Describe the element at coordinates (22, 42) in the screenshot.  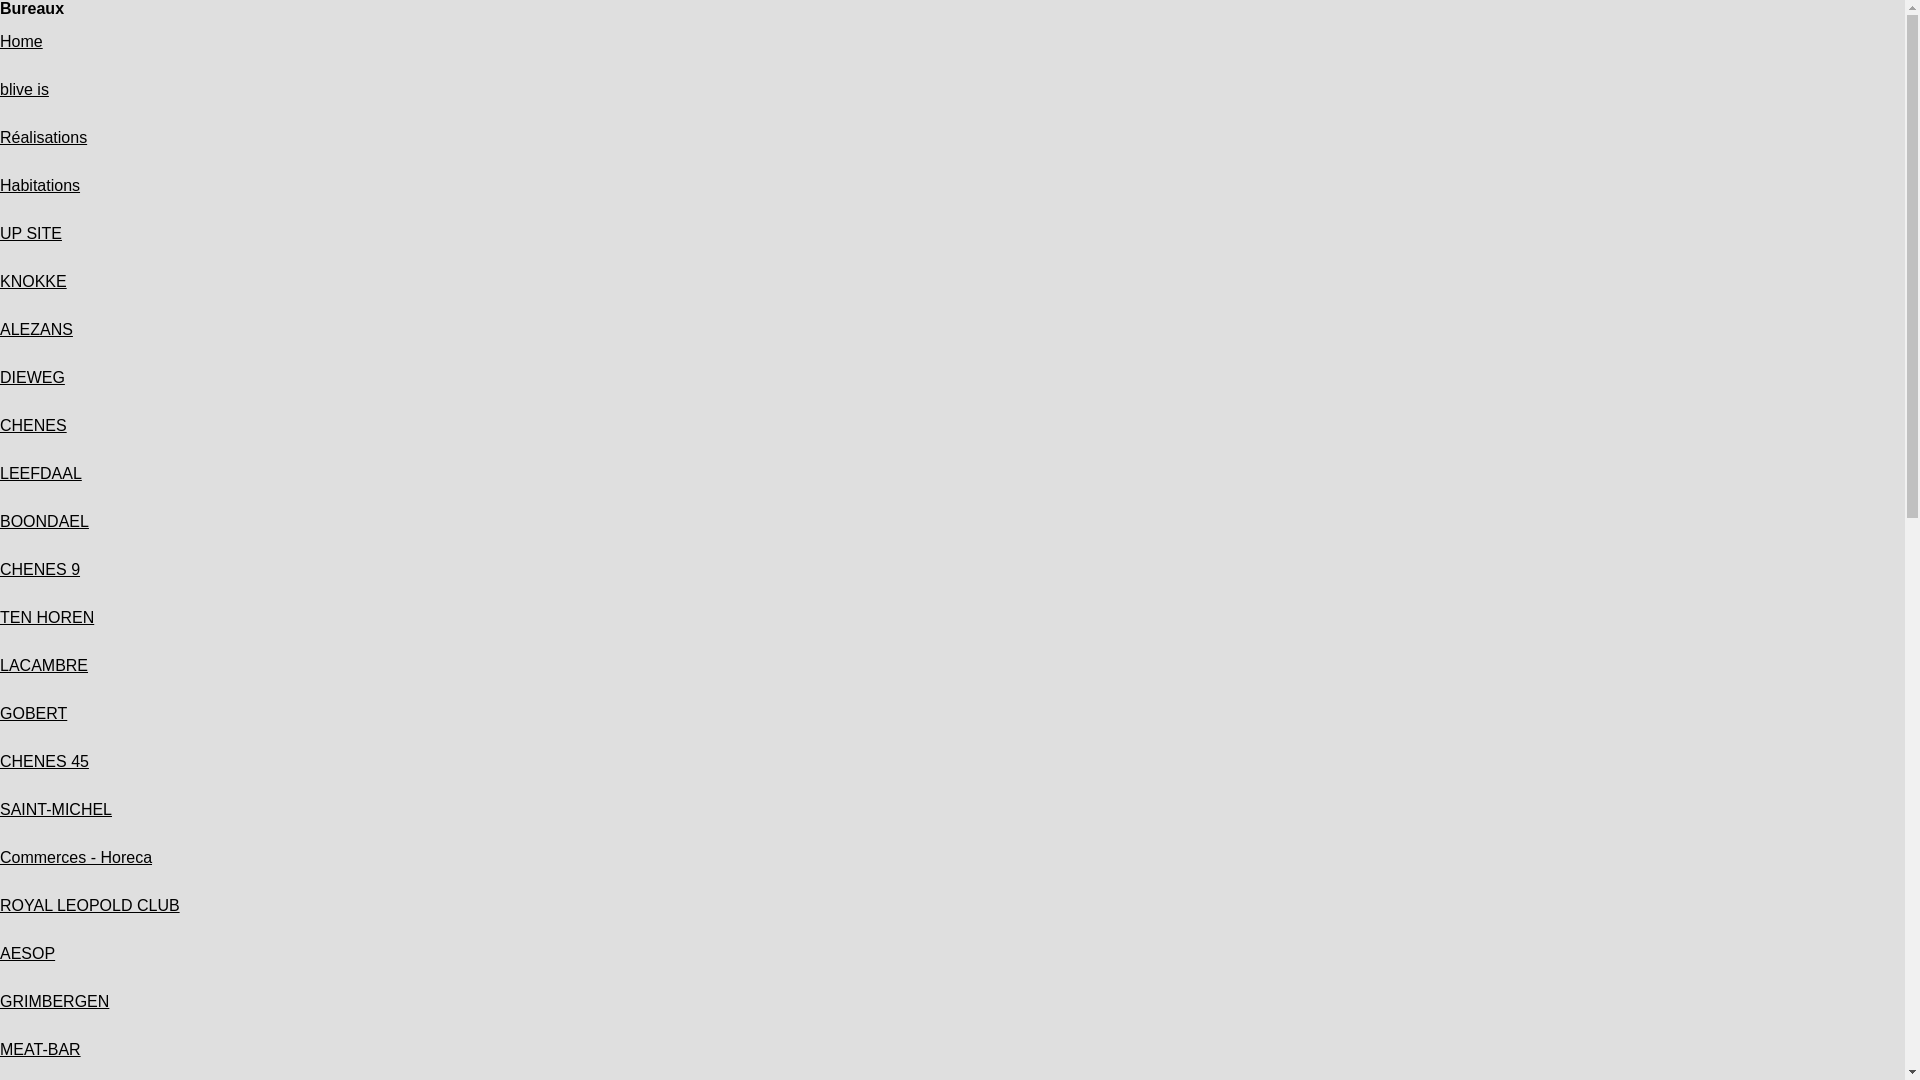
I see `Home` at that location.